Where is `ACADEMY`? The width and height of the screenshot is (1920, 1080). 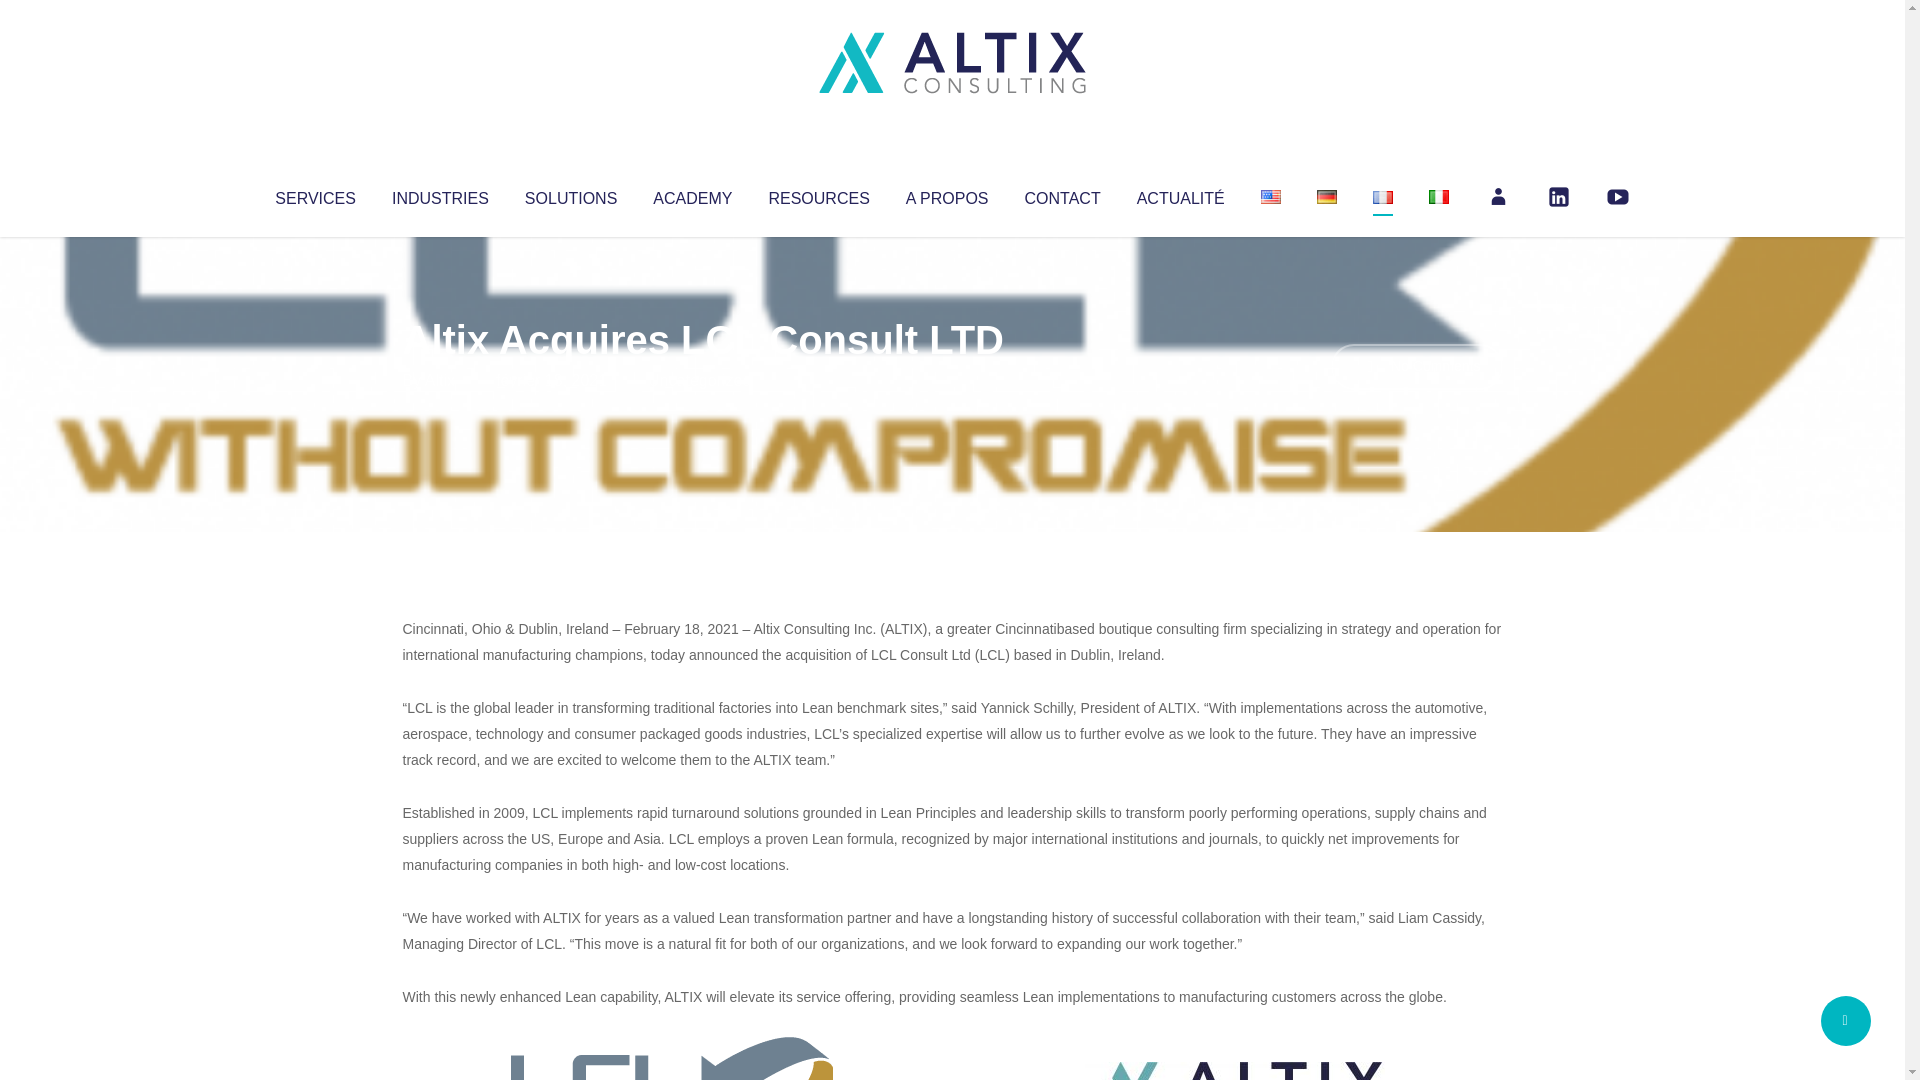 ACADEMY is located at coordinates (692, 194).